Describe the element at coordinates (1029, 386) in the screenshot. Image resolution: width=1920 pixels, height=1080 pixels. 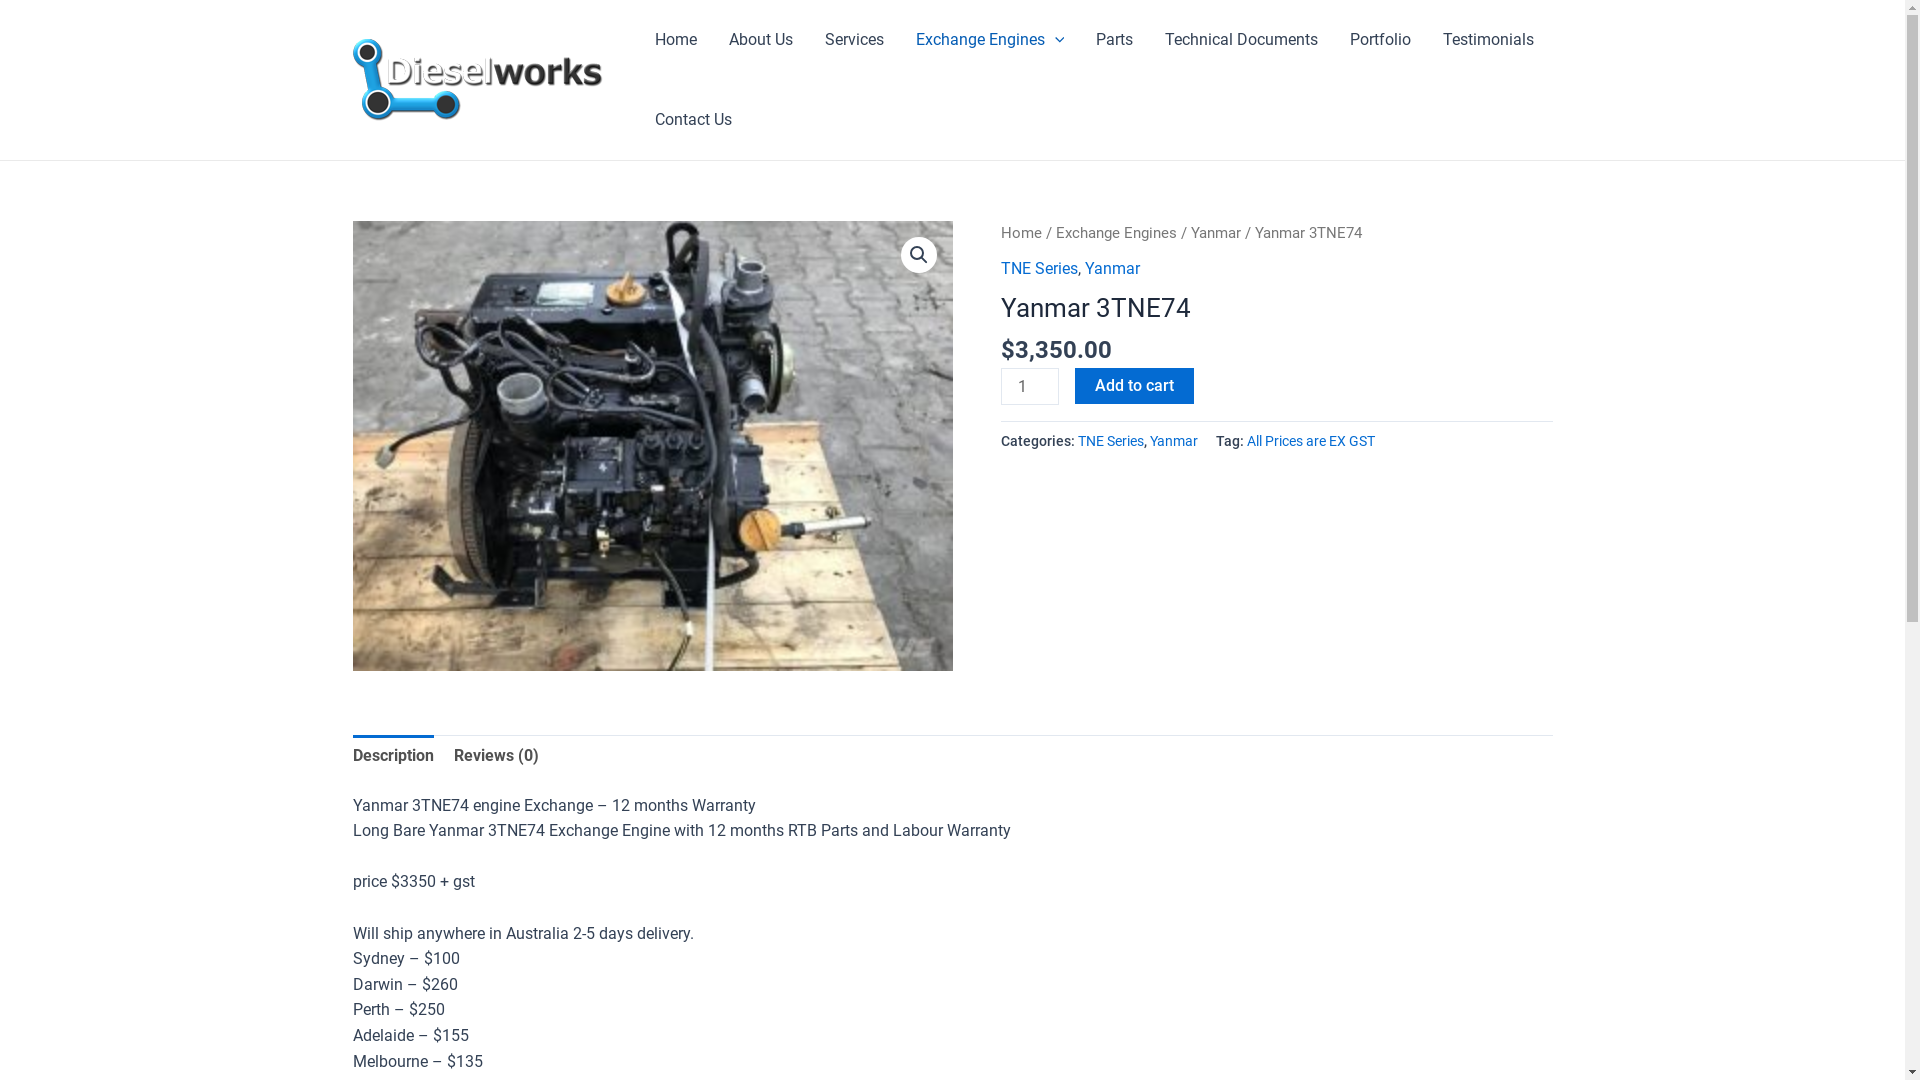
I see `Qty` at that location.